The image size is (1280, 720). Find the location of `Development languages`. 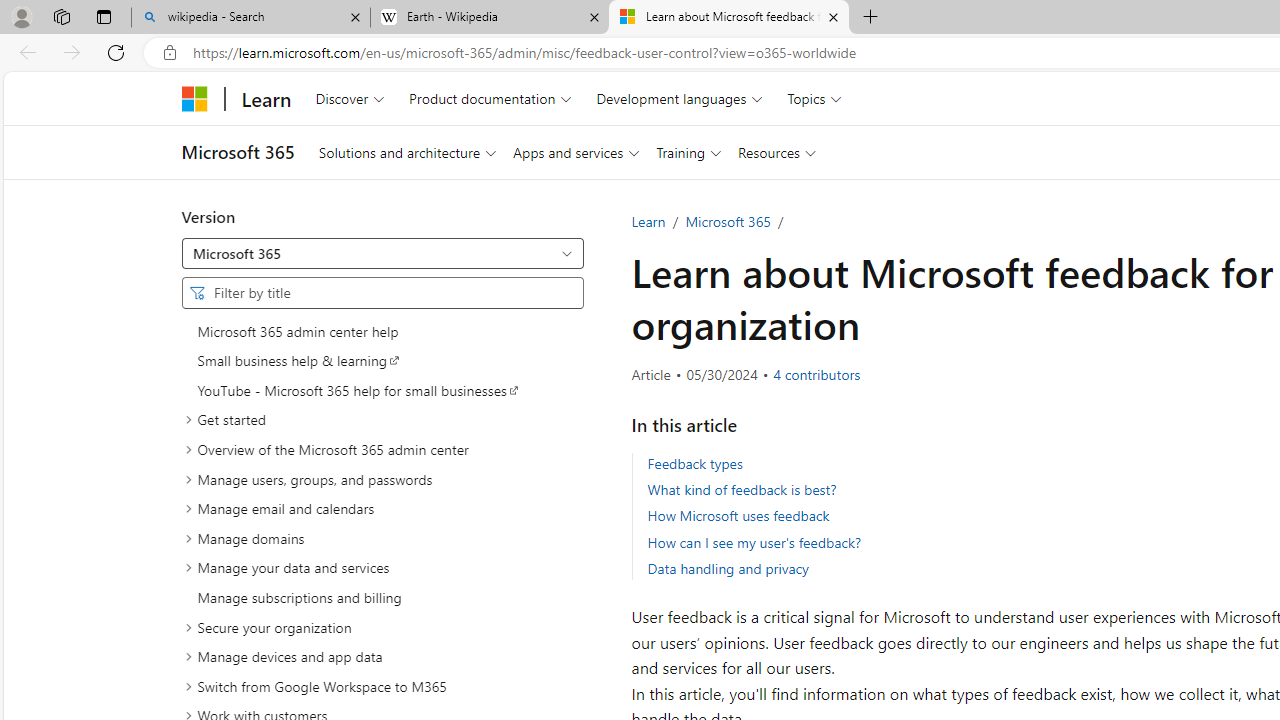

Development languages is located at coordinates (679, 98).